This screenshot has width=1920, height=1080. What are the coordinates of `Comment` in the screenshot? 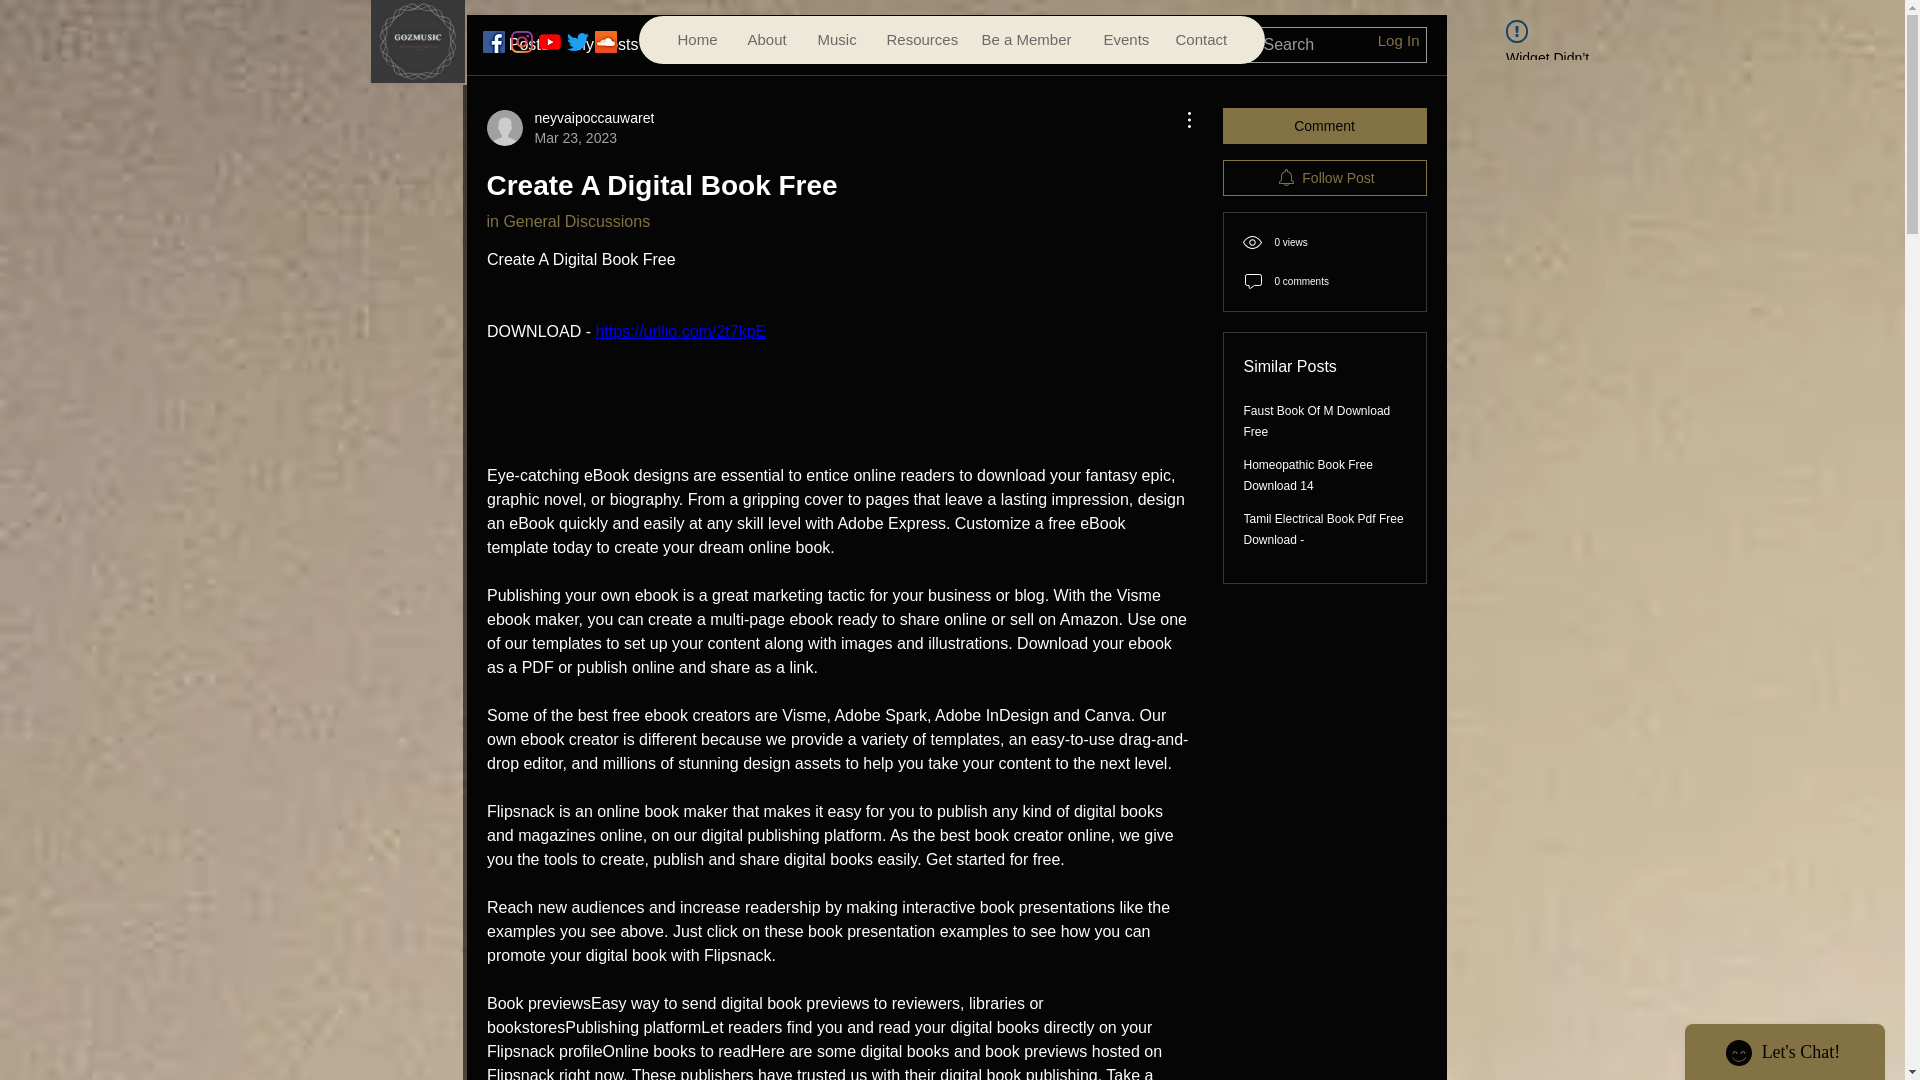 It's located at (1324, 126).